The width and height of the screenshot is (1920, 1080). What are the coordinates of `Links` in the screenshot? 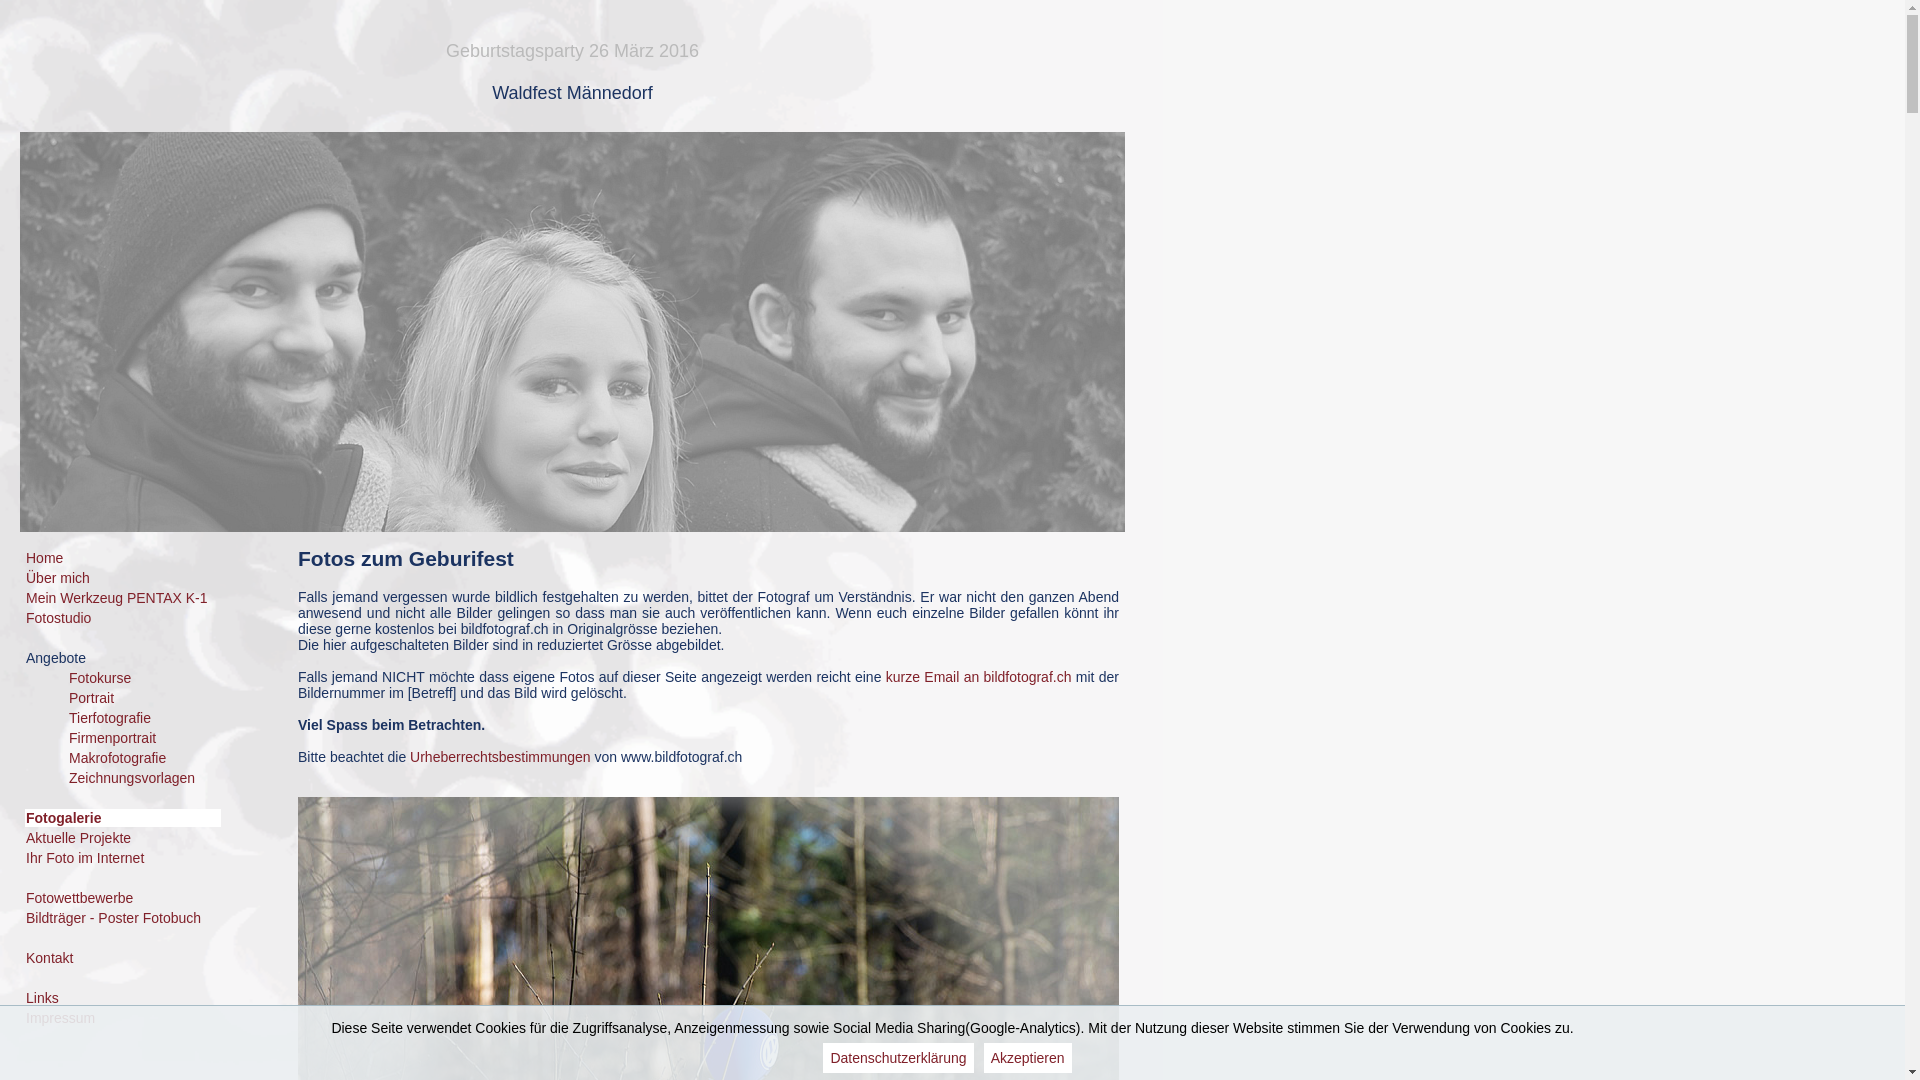 It's located at (42, 998).